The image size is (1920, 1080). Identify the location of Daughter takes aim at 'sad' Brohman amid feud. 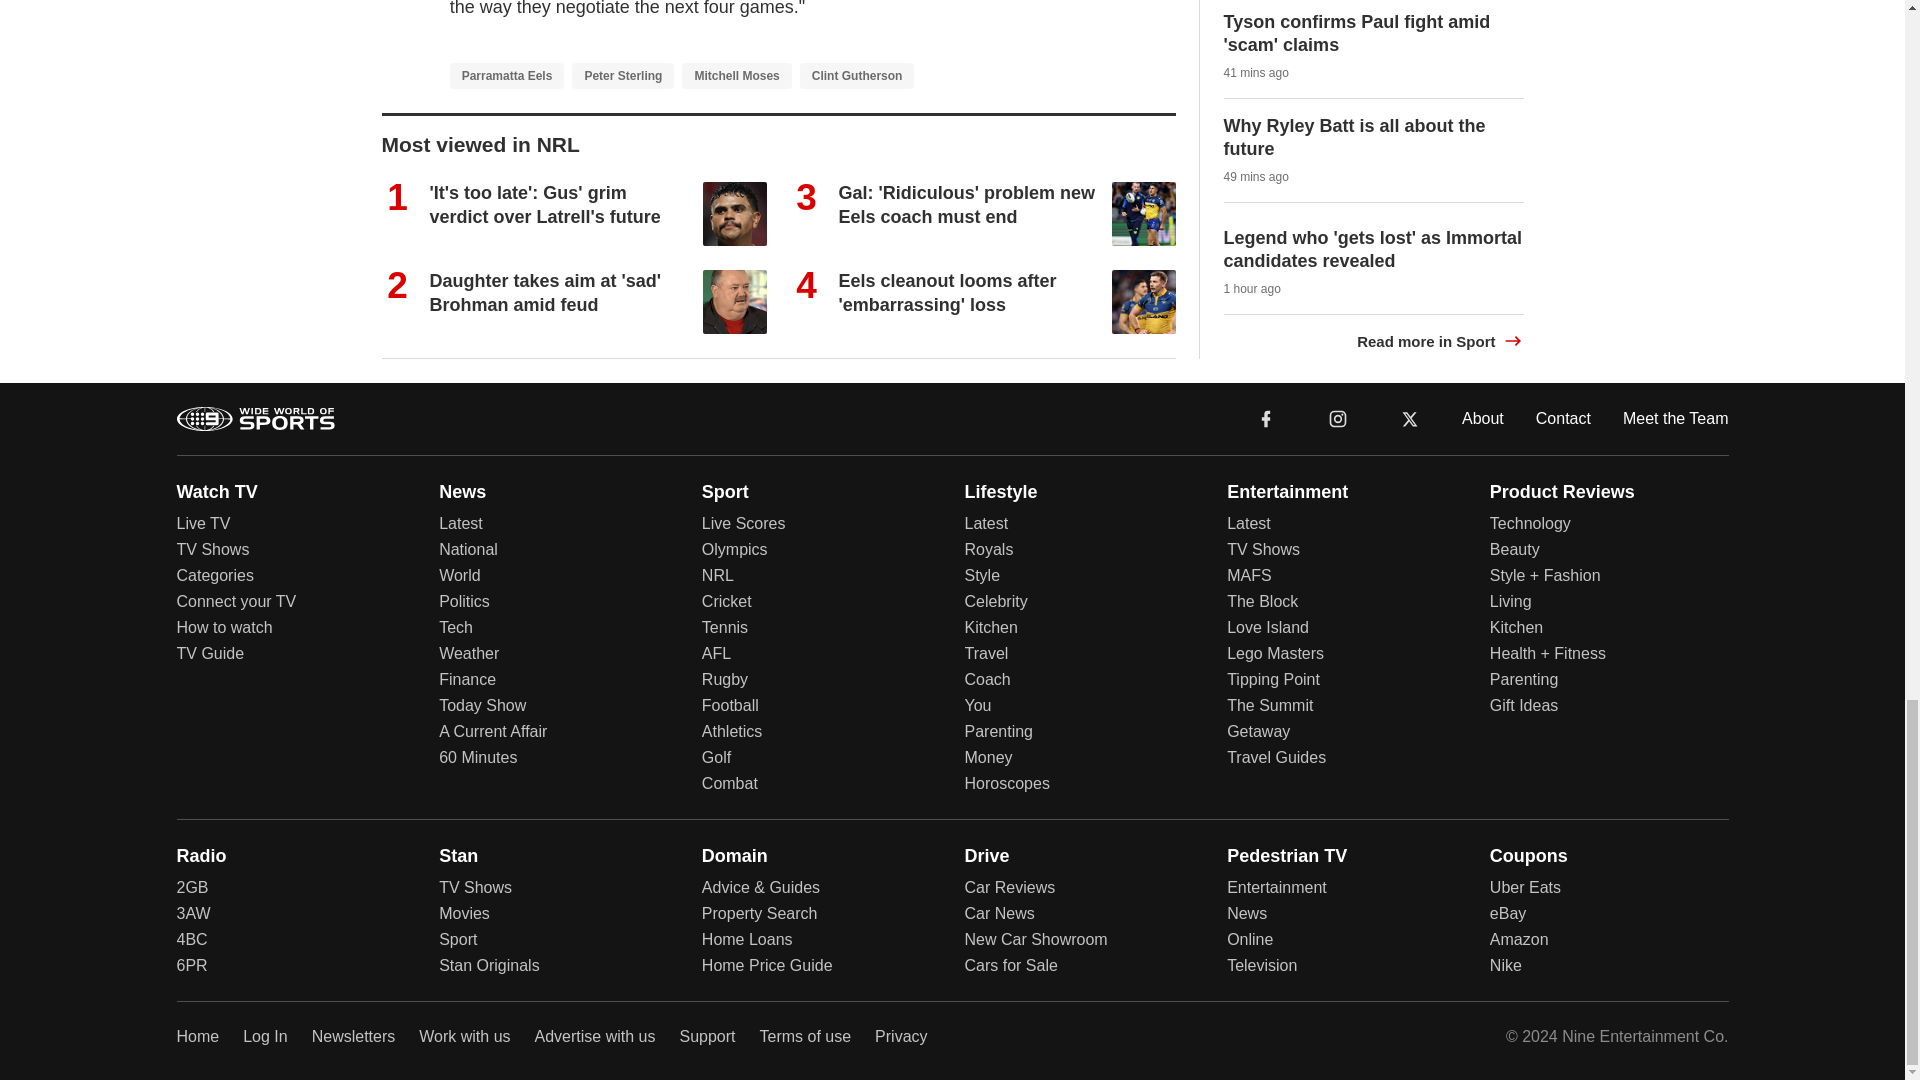
(546, 292).